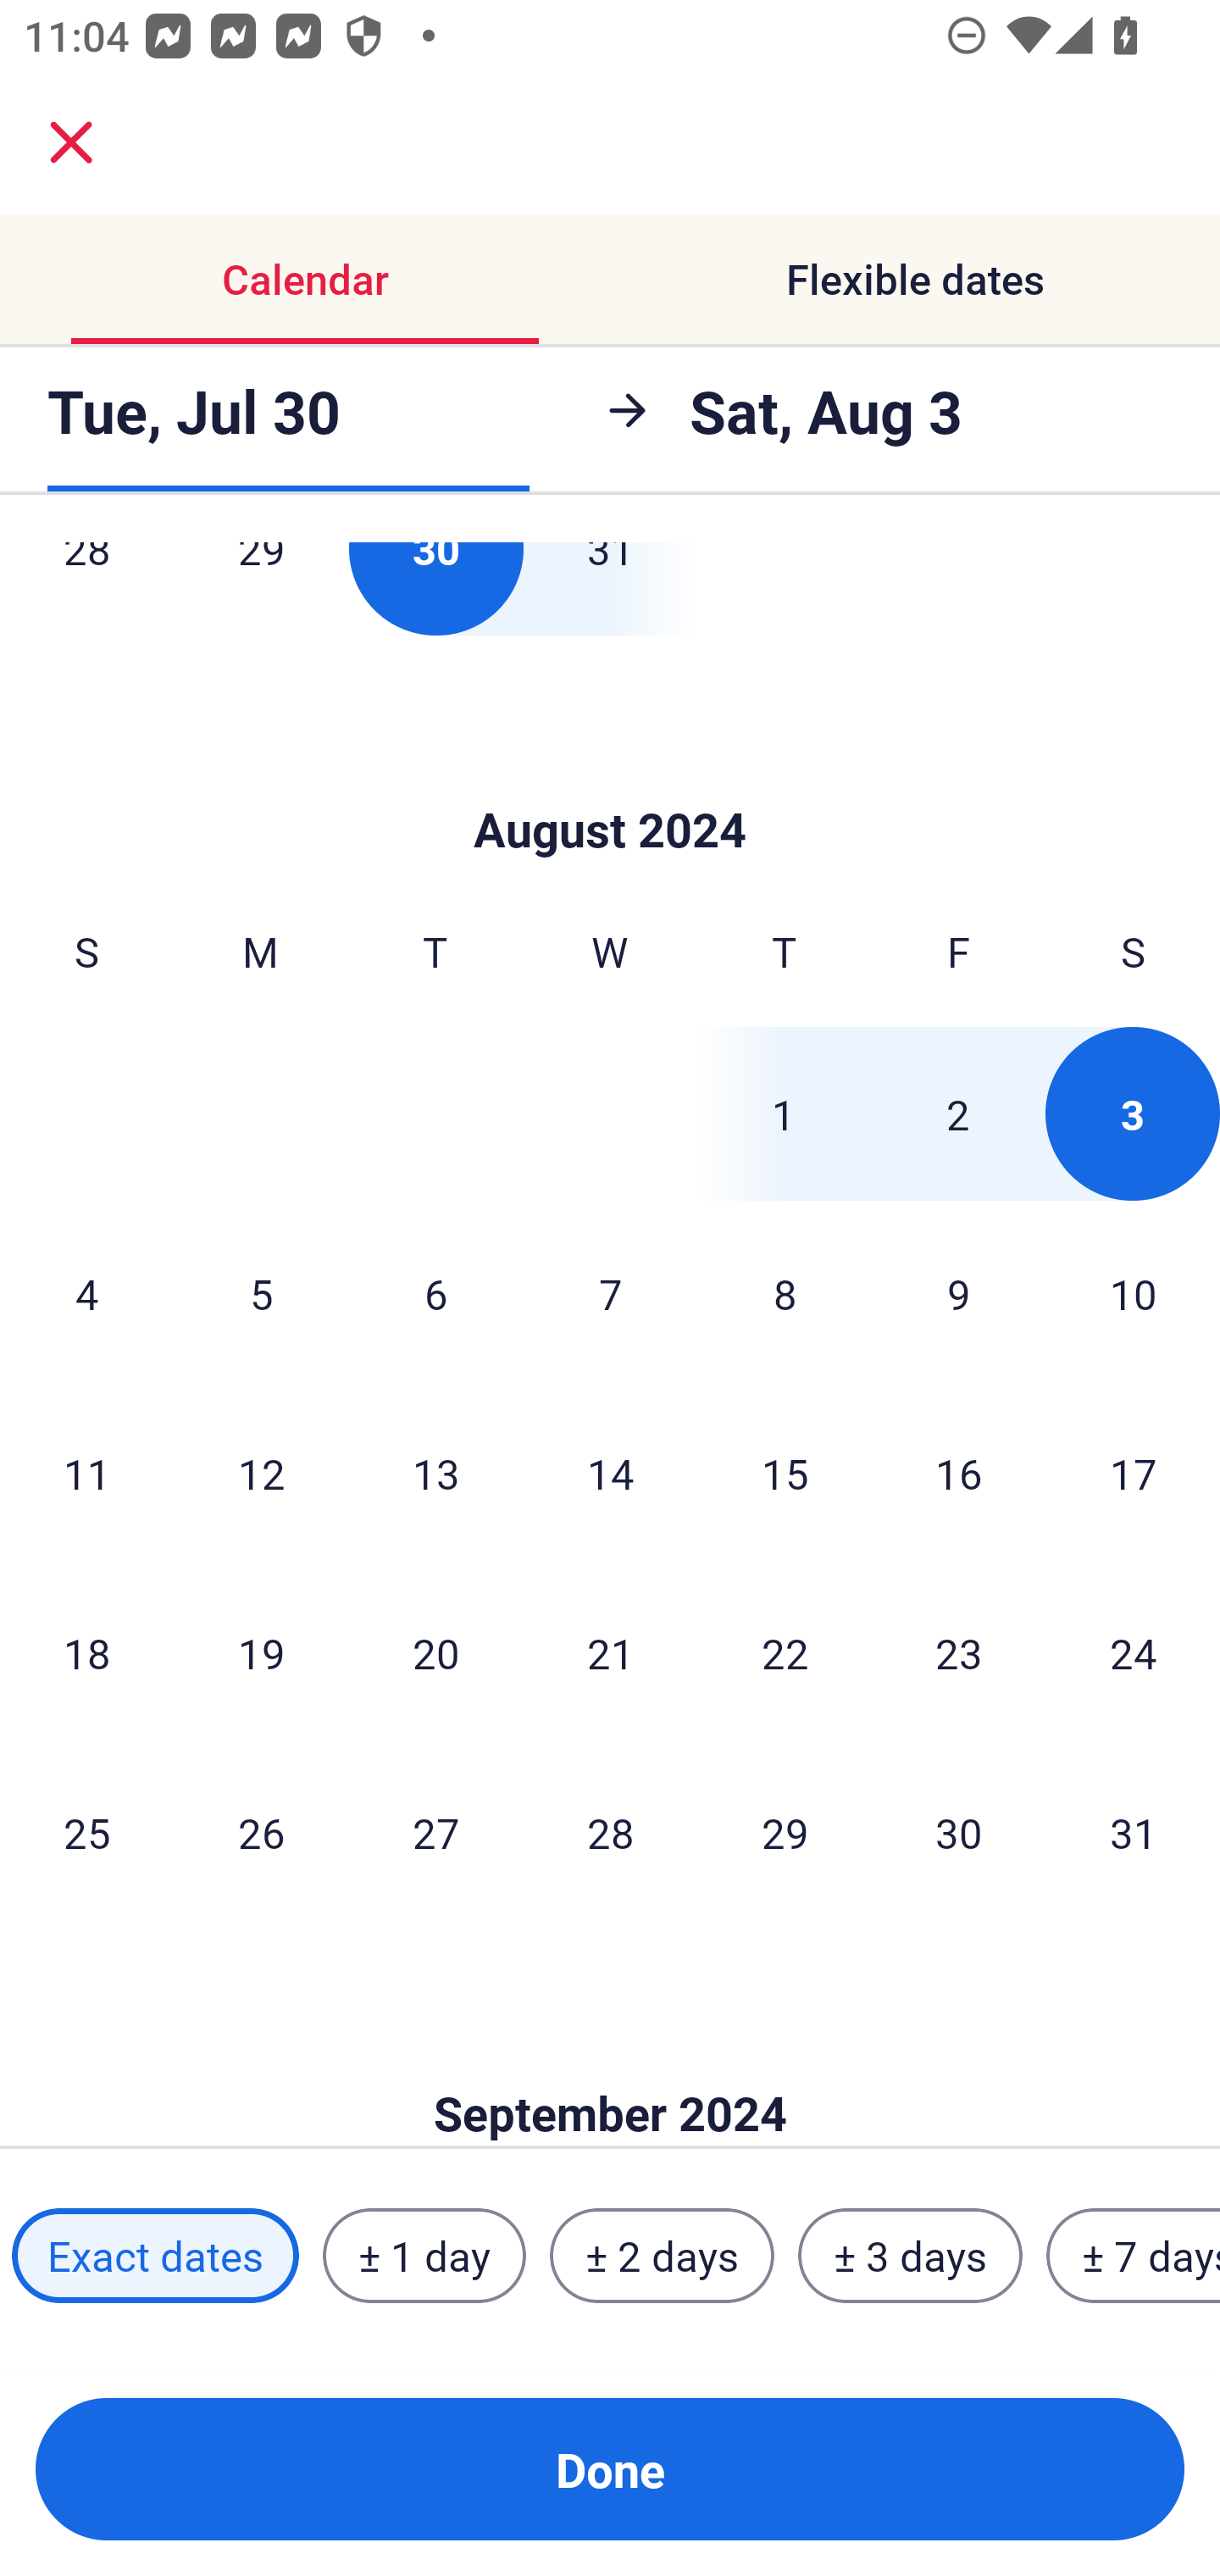  What do you see at coordinates (610, 2469) in the screenshot?
I see `Done` at bounding box center [610, 2469].